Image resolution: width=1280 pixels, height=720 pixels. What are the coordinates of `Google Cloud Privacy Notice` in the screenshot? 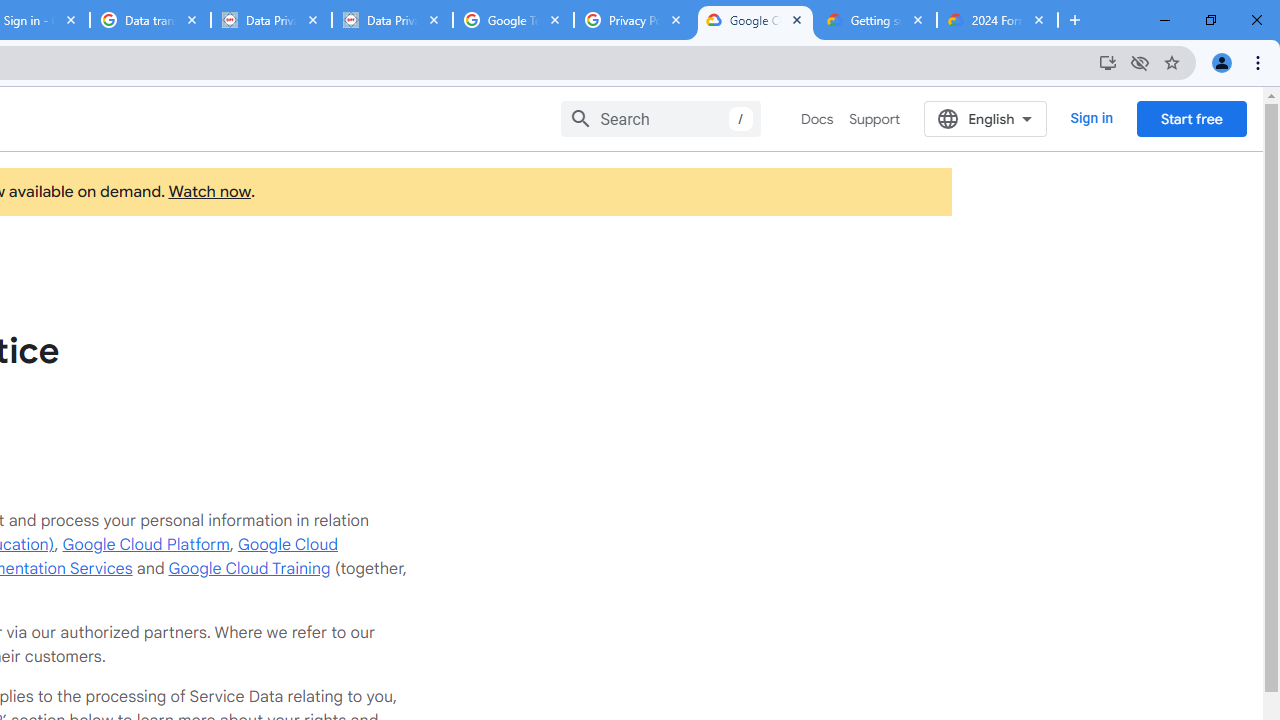 It's located at (756, 20).